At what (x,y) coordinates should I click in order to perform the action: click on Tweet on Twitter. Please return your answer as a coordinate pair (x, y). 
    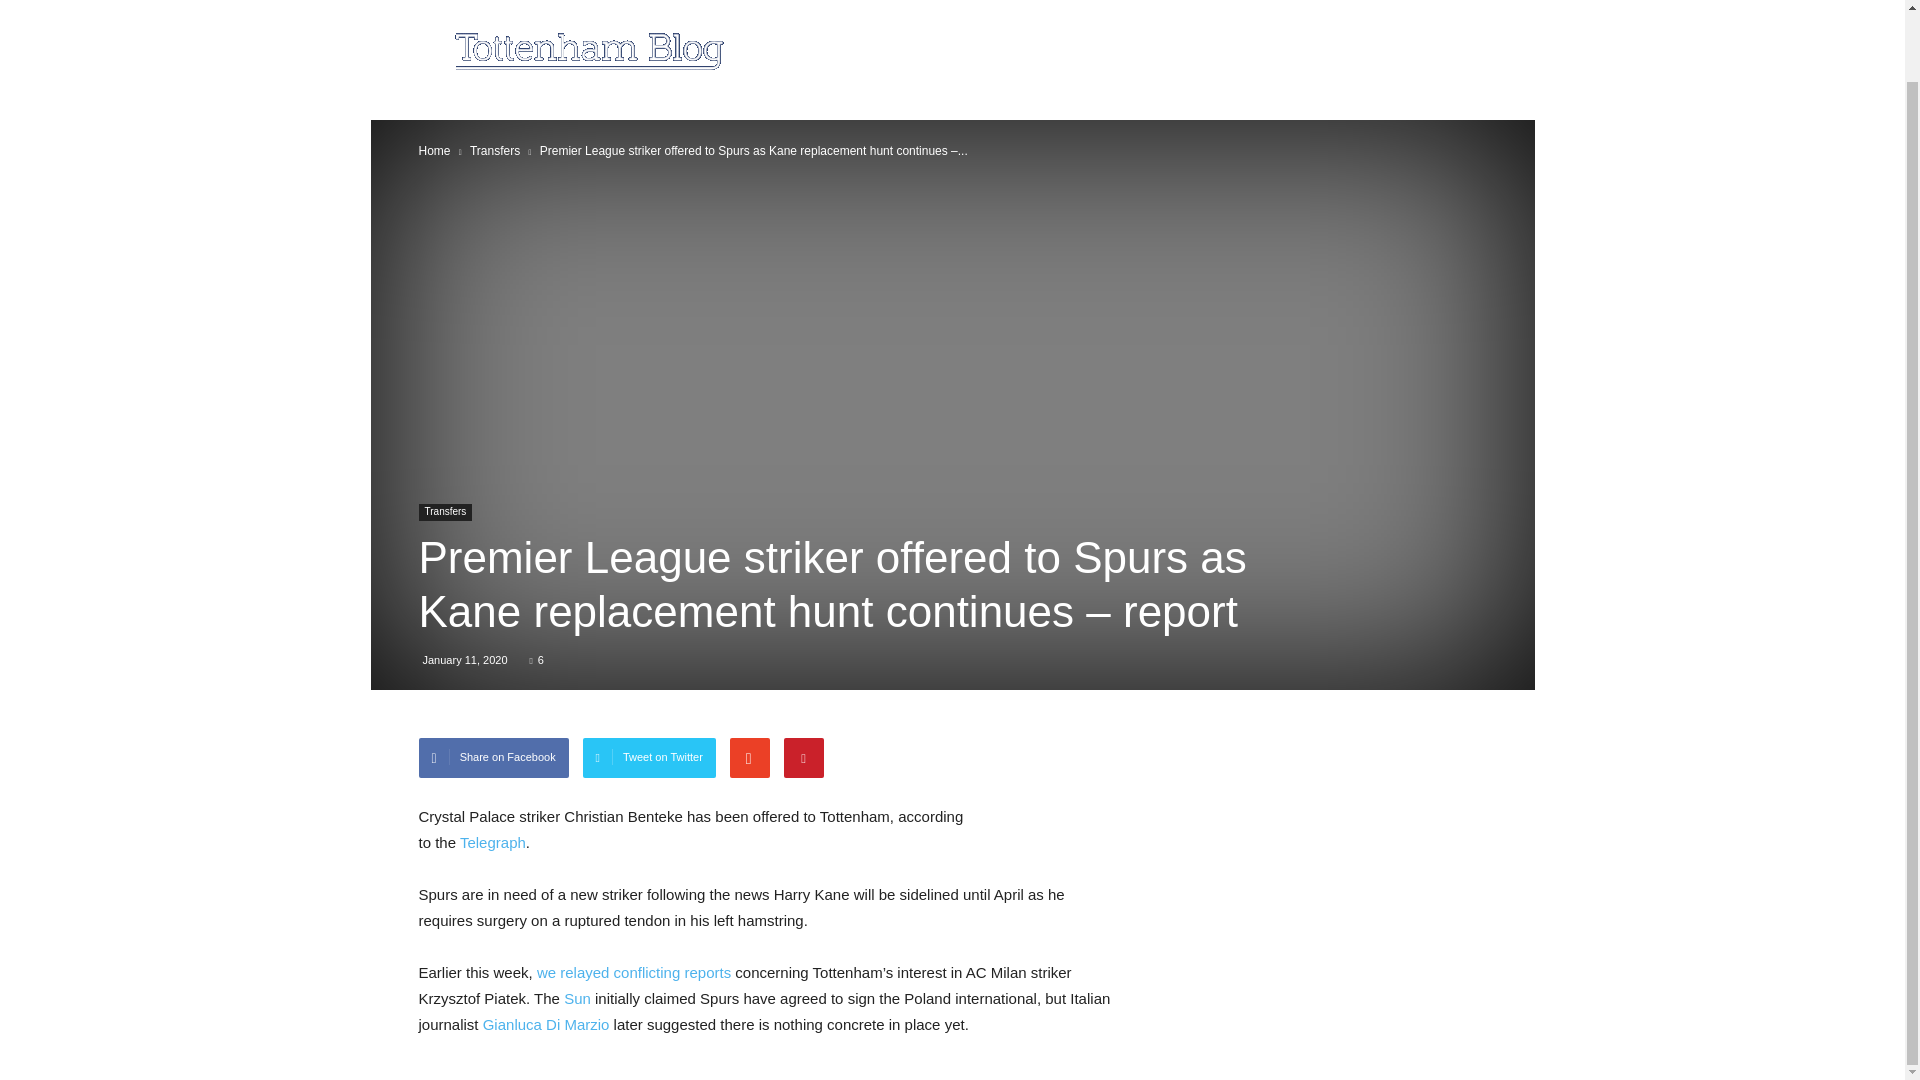
    Looking at the image, I should click on (650, 757).